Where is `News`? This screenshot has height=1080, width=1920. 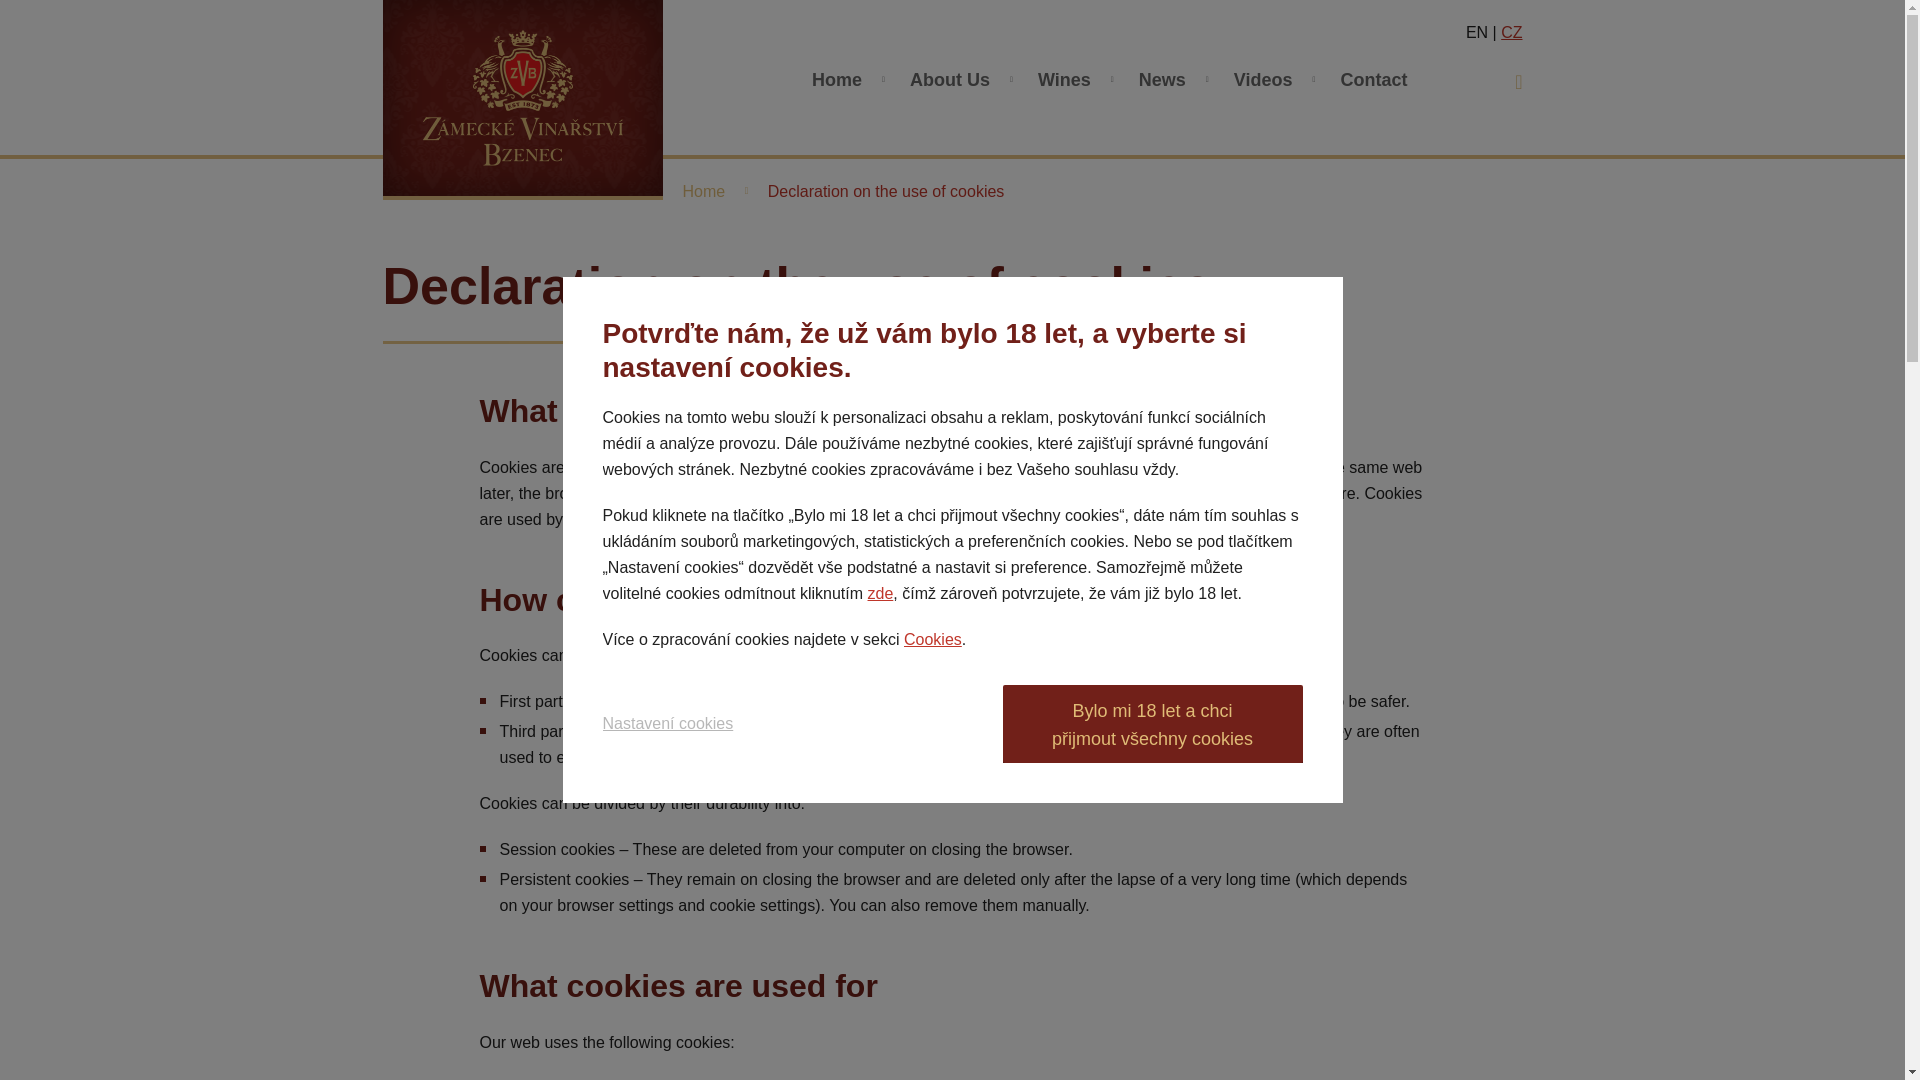 News is located at coordinates (1162, 80).